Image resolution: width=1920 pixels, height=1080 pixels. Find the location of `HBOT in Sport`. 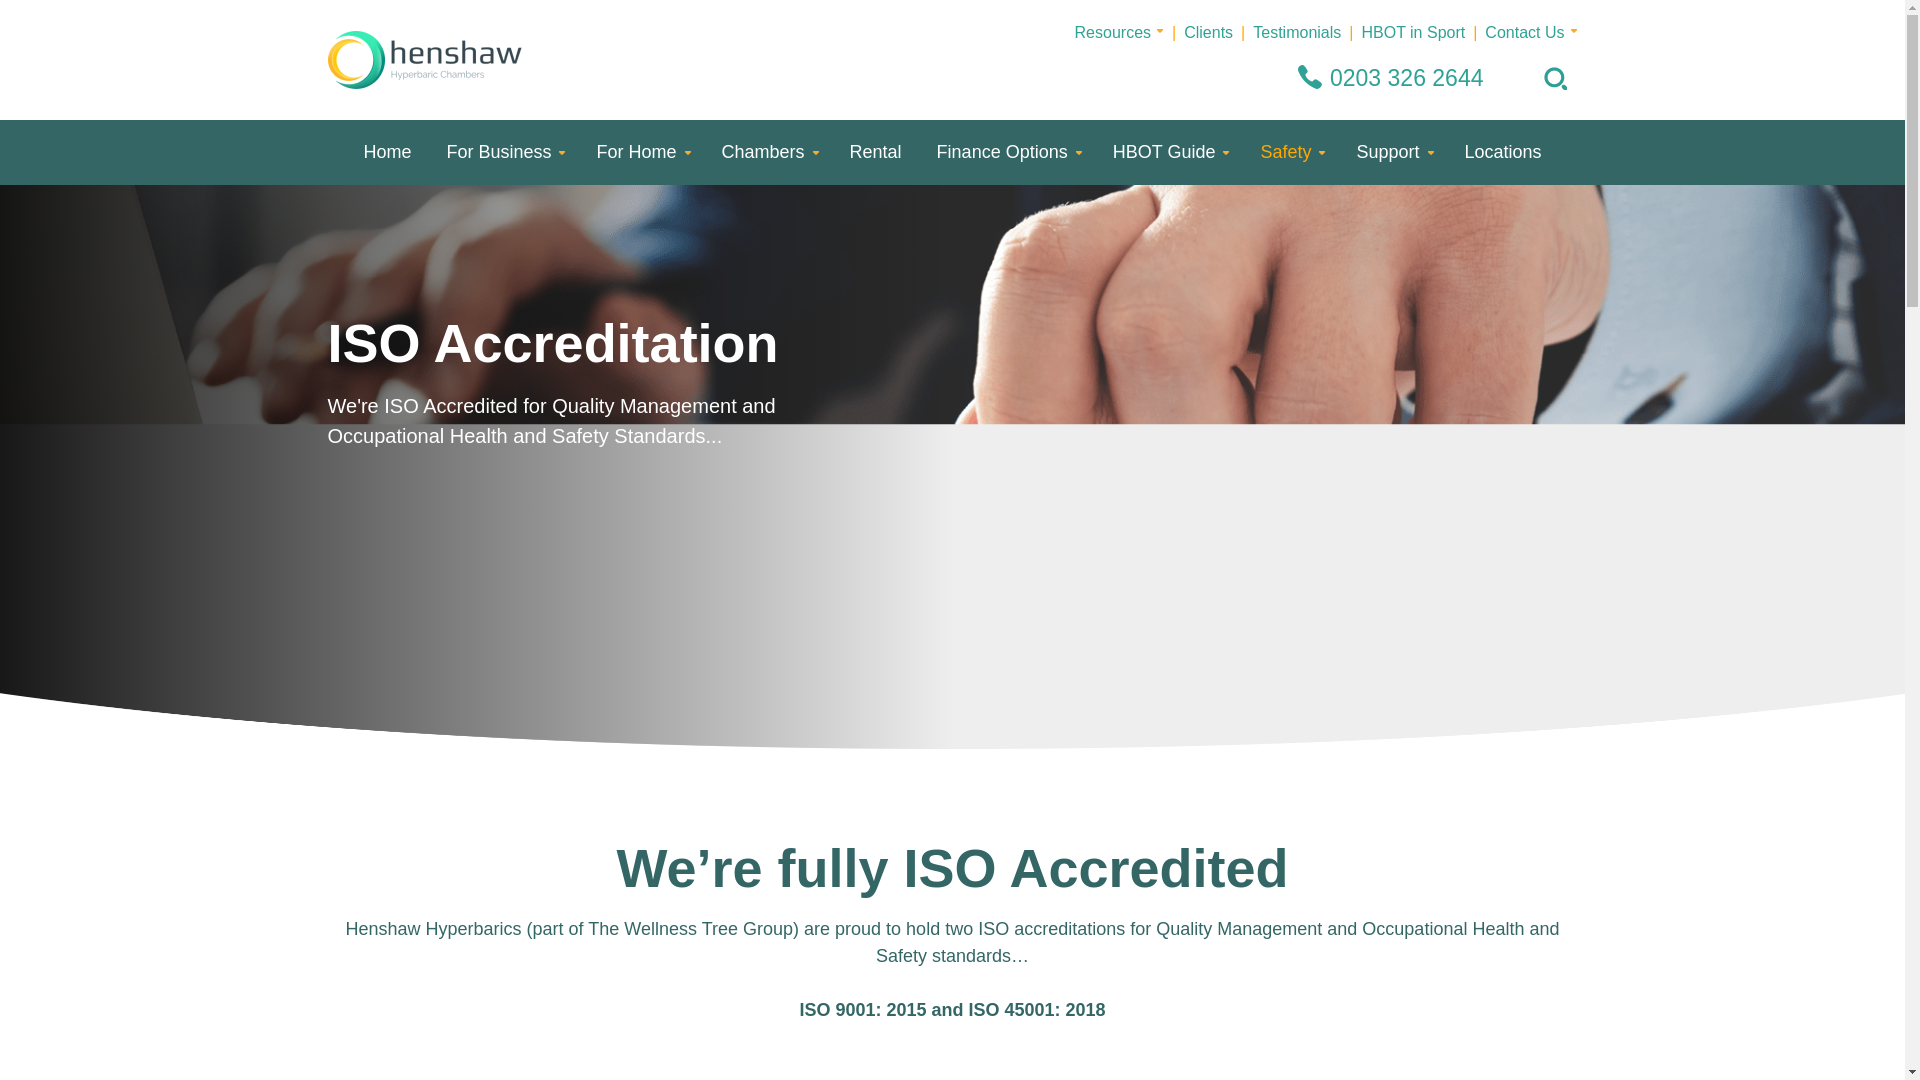

HBOT in Sport is located at coordinates (1412, 34).